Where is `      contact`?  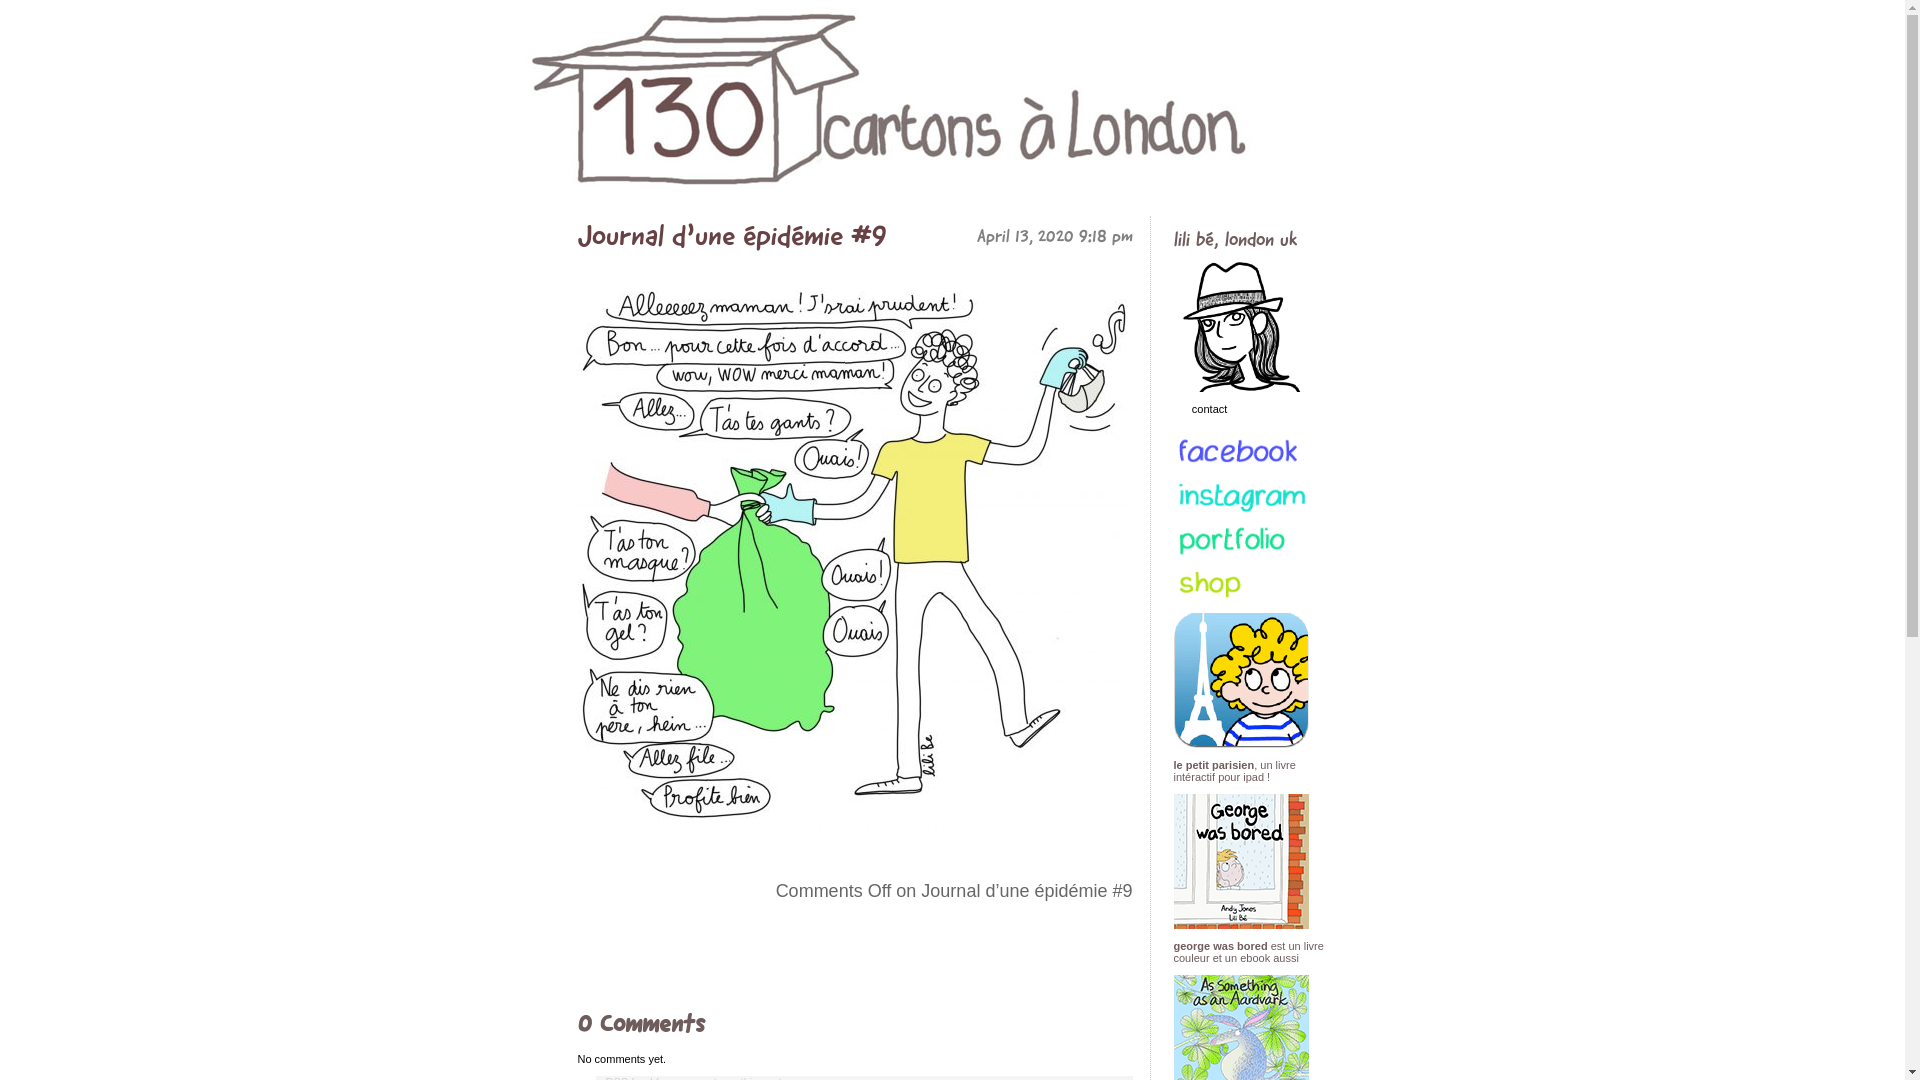       contact is located at coordinates (1251, 455).